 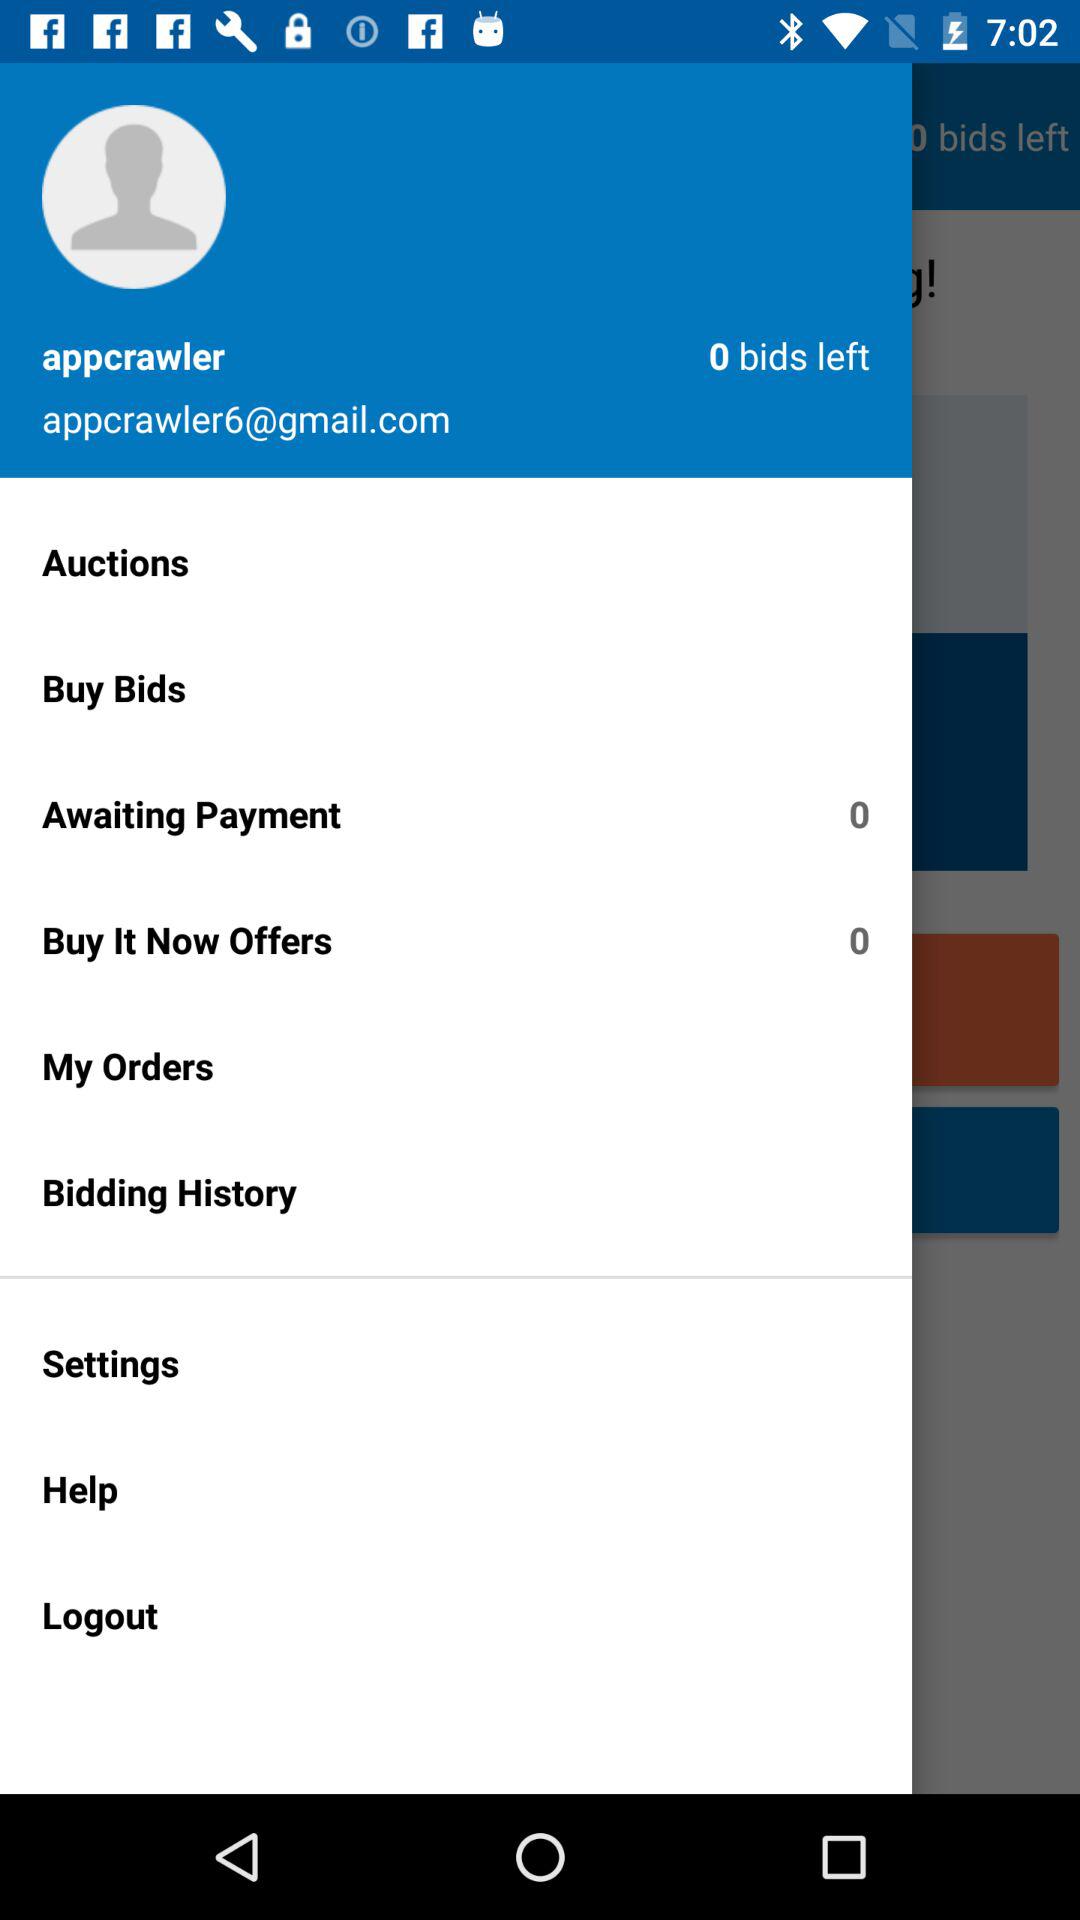 What do you see at coordinates (134, 197) in the screenshot?
I see `select the profile picture icon on the page` at bounding box center [134, 197].